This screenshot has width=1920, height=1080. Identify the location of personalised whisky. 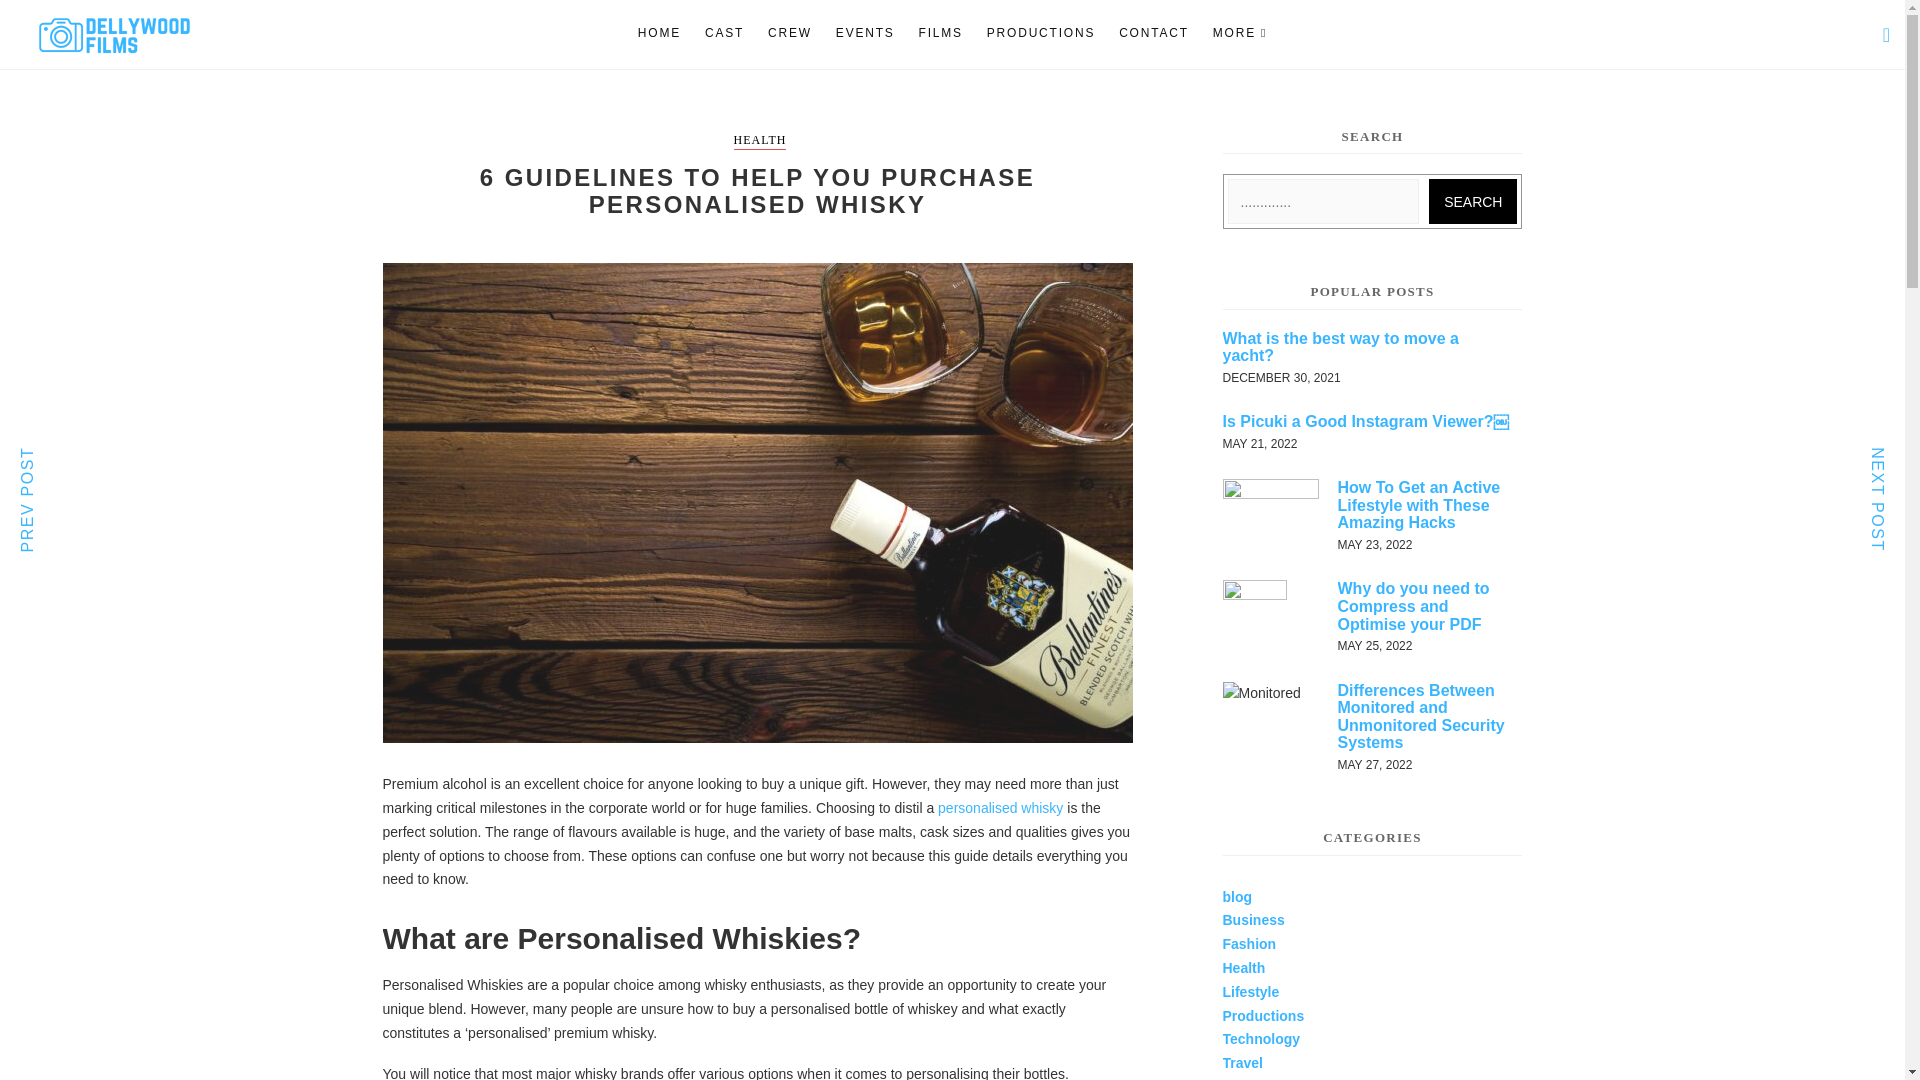
(1000, 808).